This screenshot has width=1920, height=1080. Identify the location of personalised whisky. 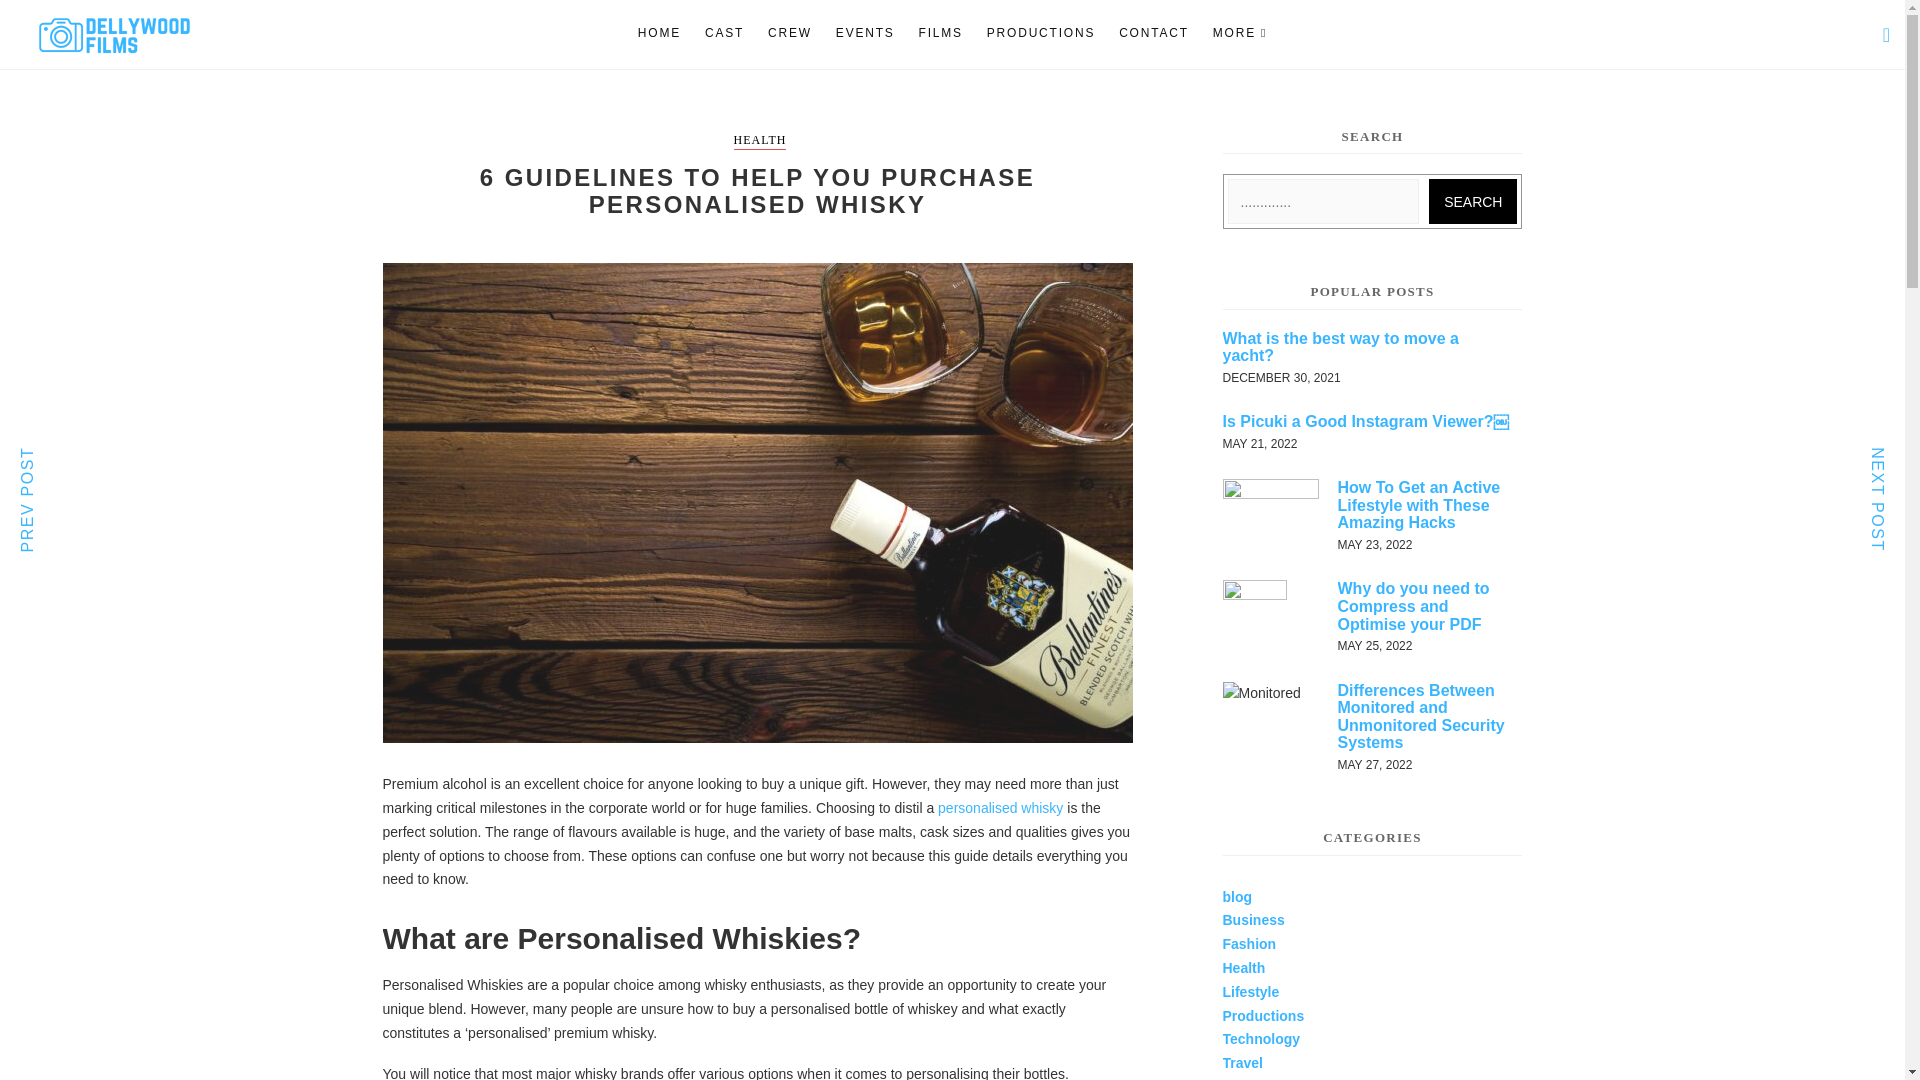
(1000, 808).